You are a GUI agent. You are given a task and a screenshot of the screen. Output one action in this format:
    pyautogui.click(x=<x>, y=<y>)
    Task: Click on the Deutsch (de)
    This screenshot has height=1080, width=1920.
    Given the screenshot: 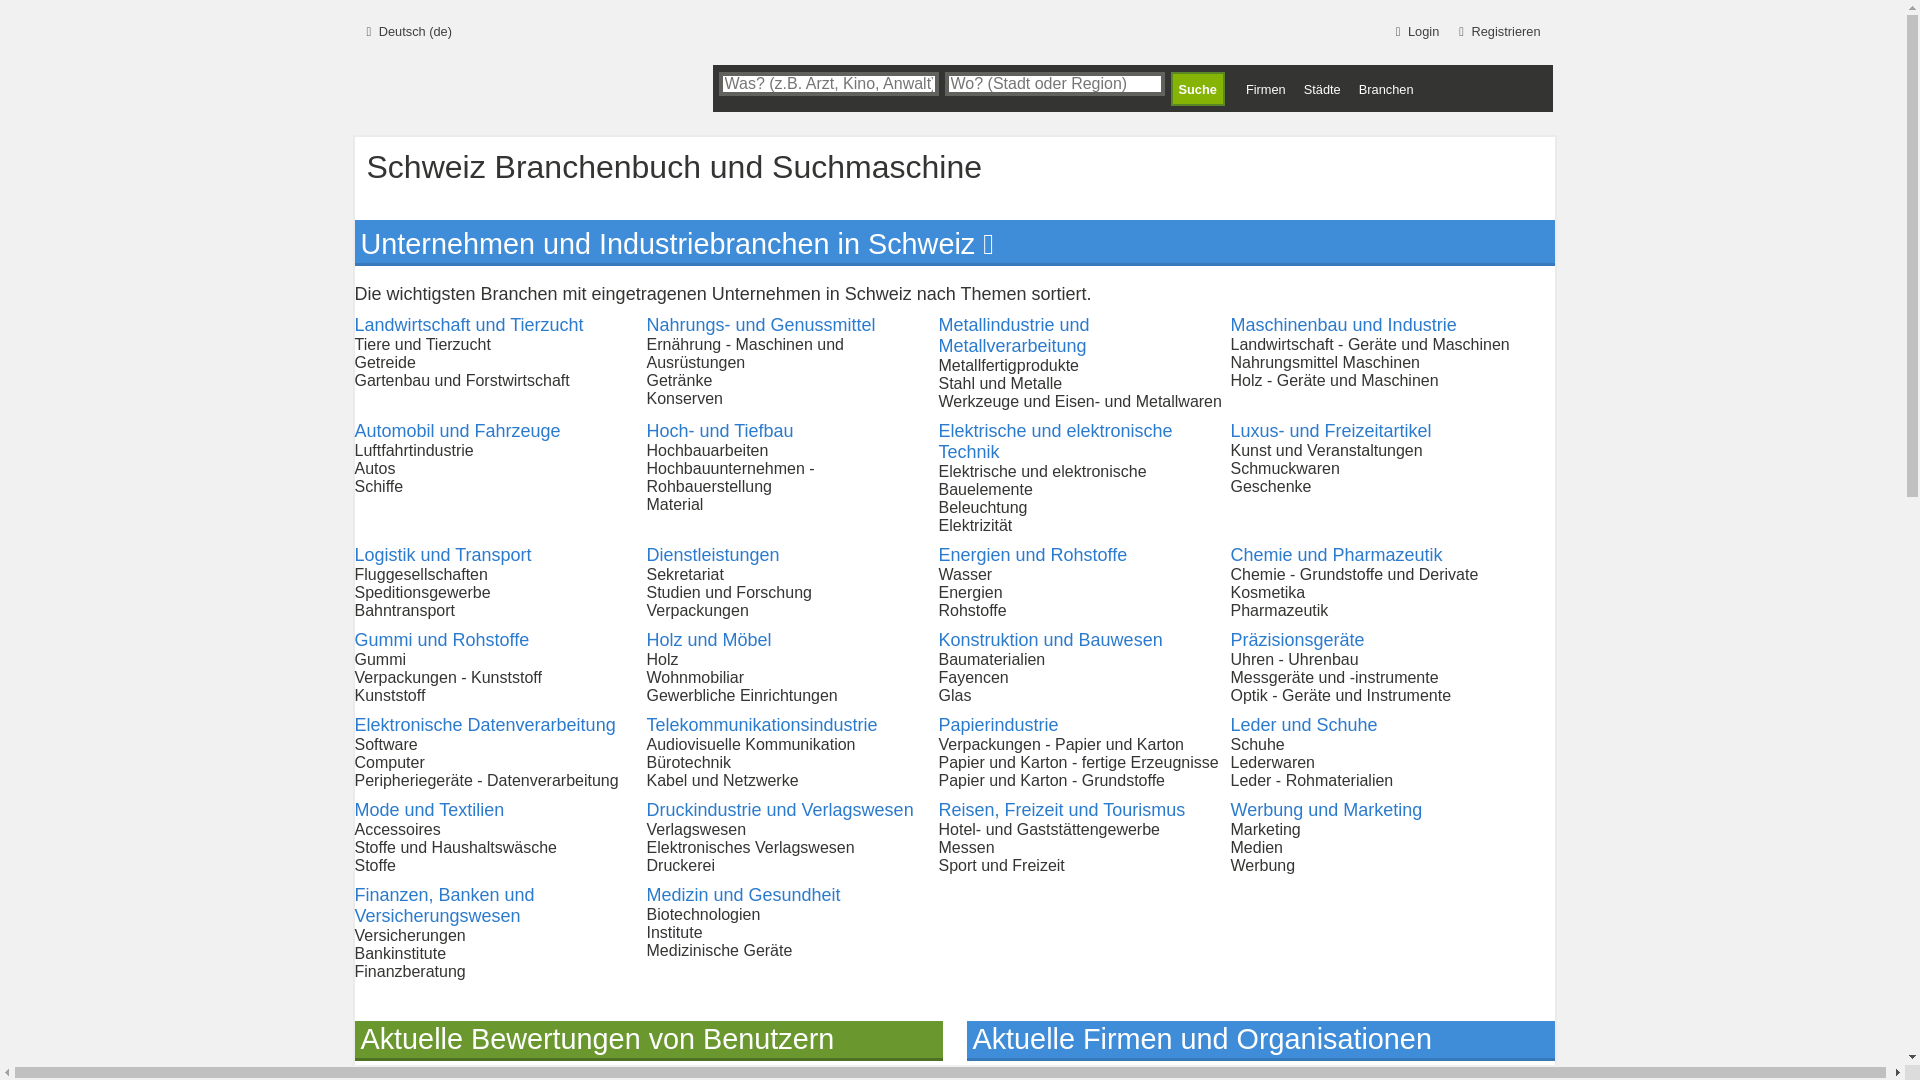 What is the action you would take?
    pyautogui.click(x=405, y=28)
    